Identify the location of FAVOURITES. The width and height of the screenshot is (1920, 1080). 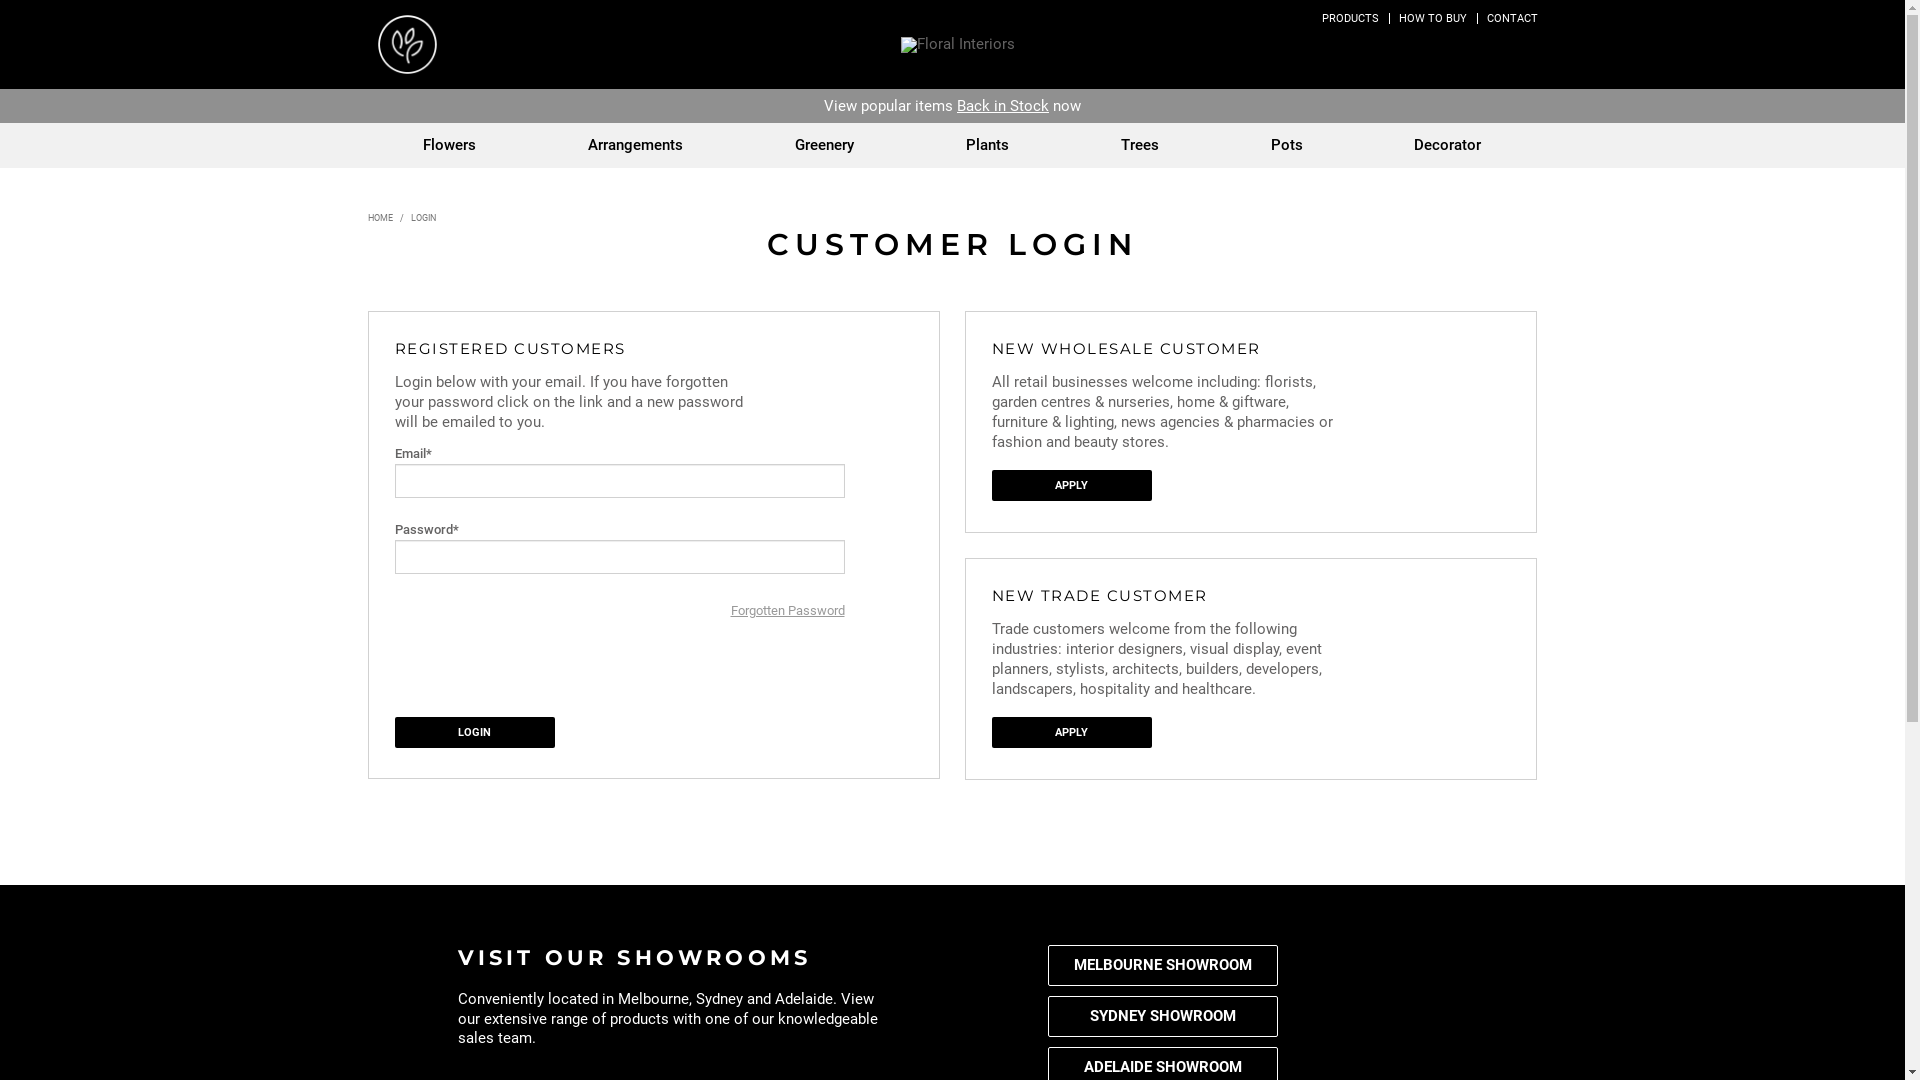
(1479, 52).